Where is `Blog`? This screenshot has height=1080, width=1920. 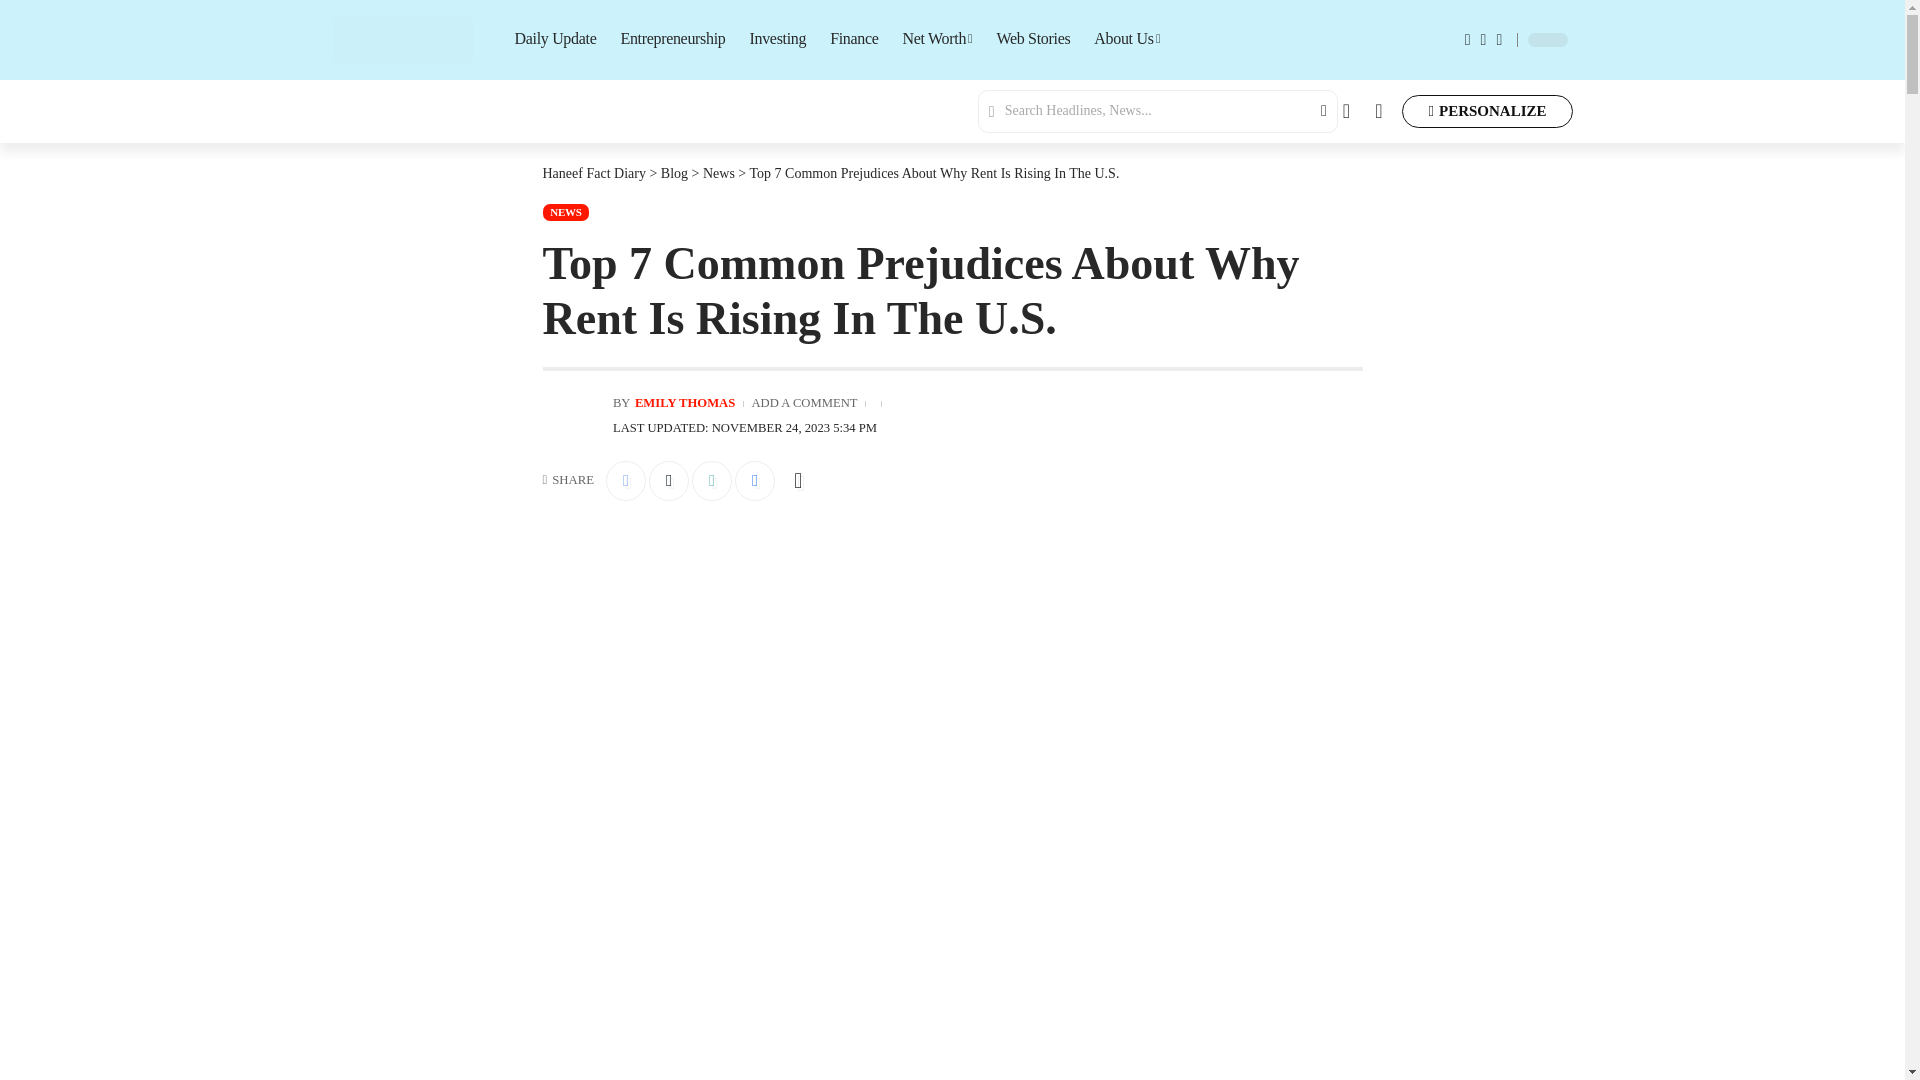
Blog is located at coordinates (674, 174).